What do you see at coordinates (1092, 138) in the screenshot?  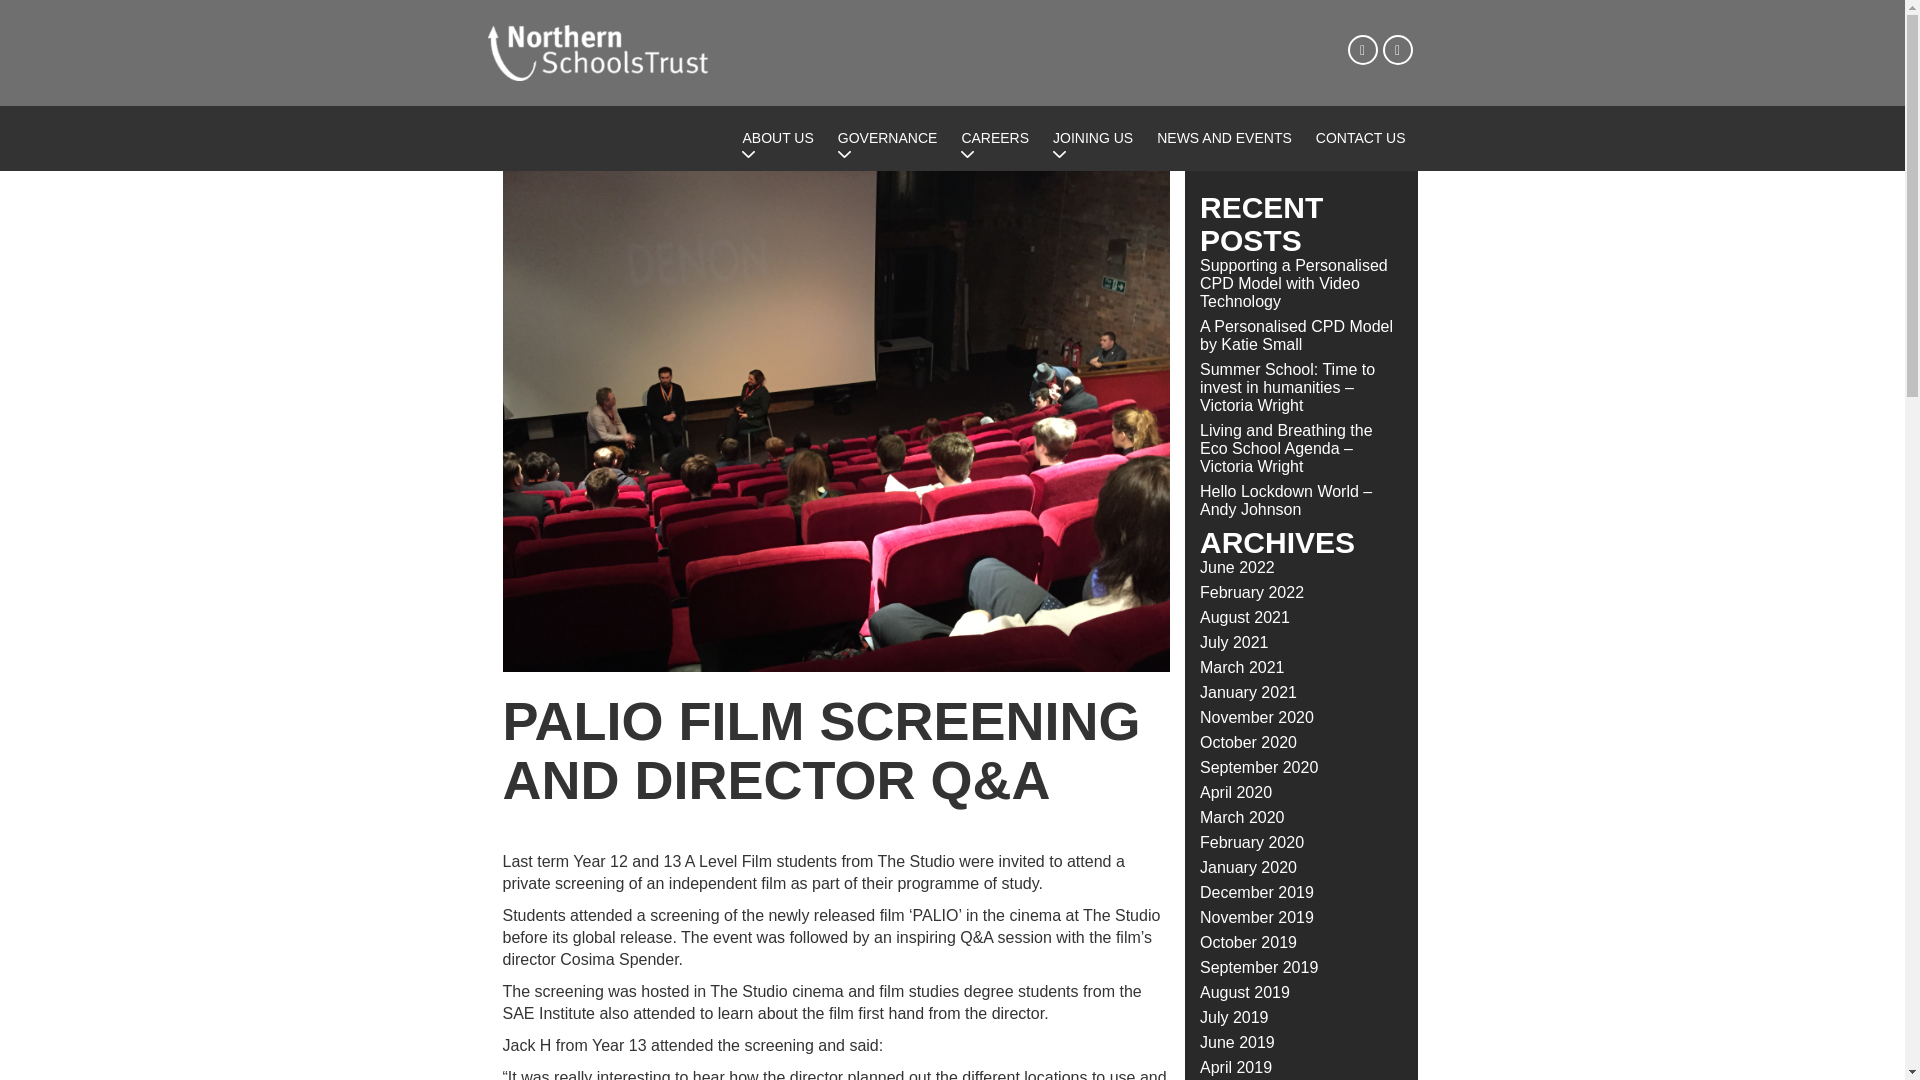 I see `JOINING US` at bounding box center [1092, 138].